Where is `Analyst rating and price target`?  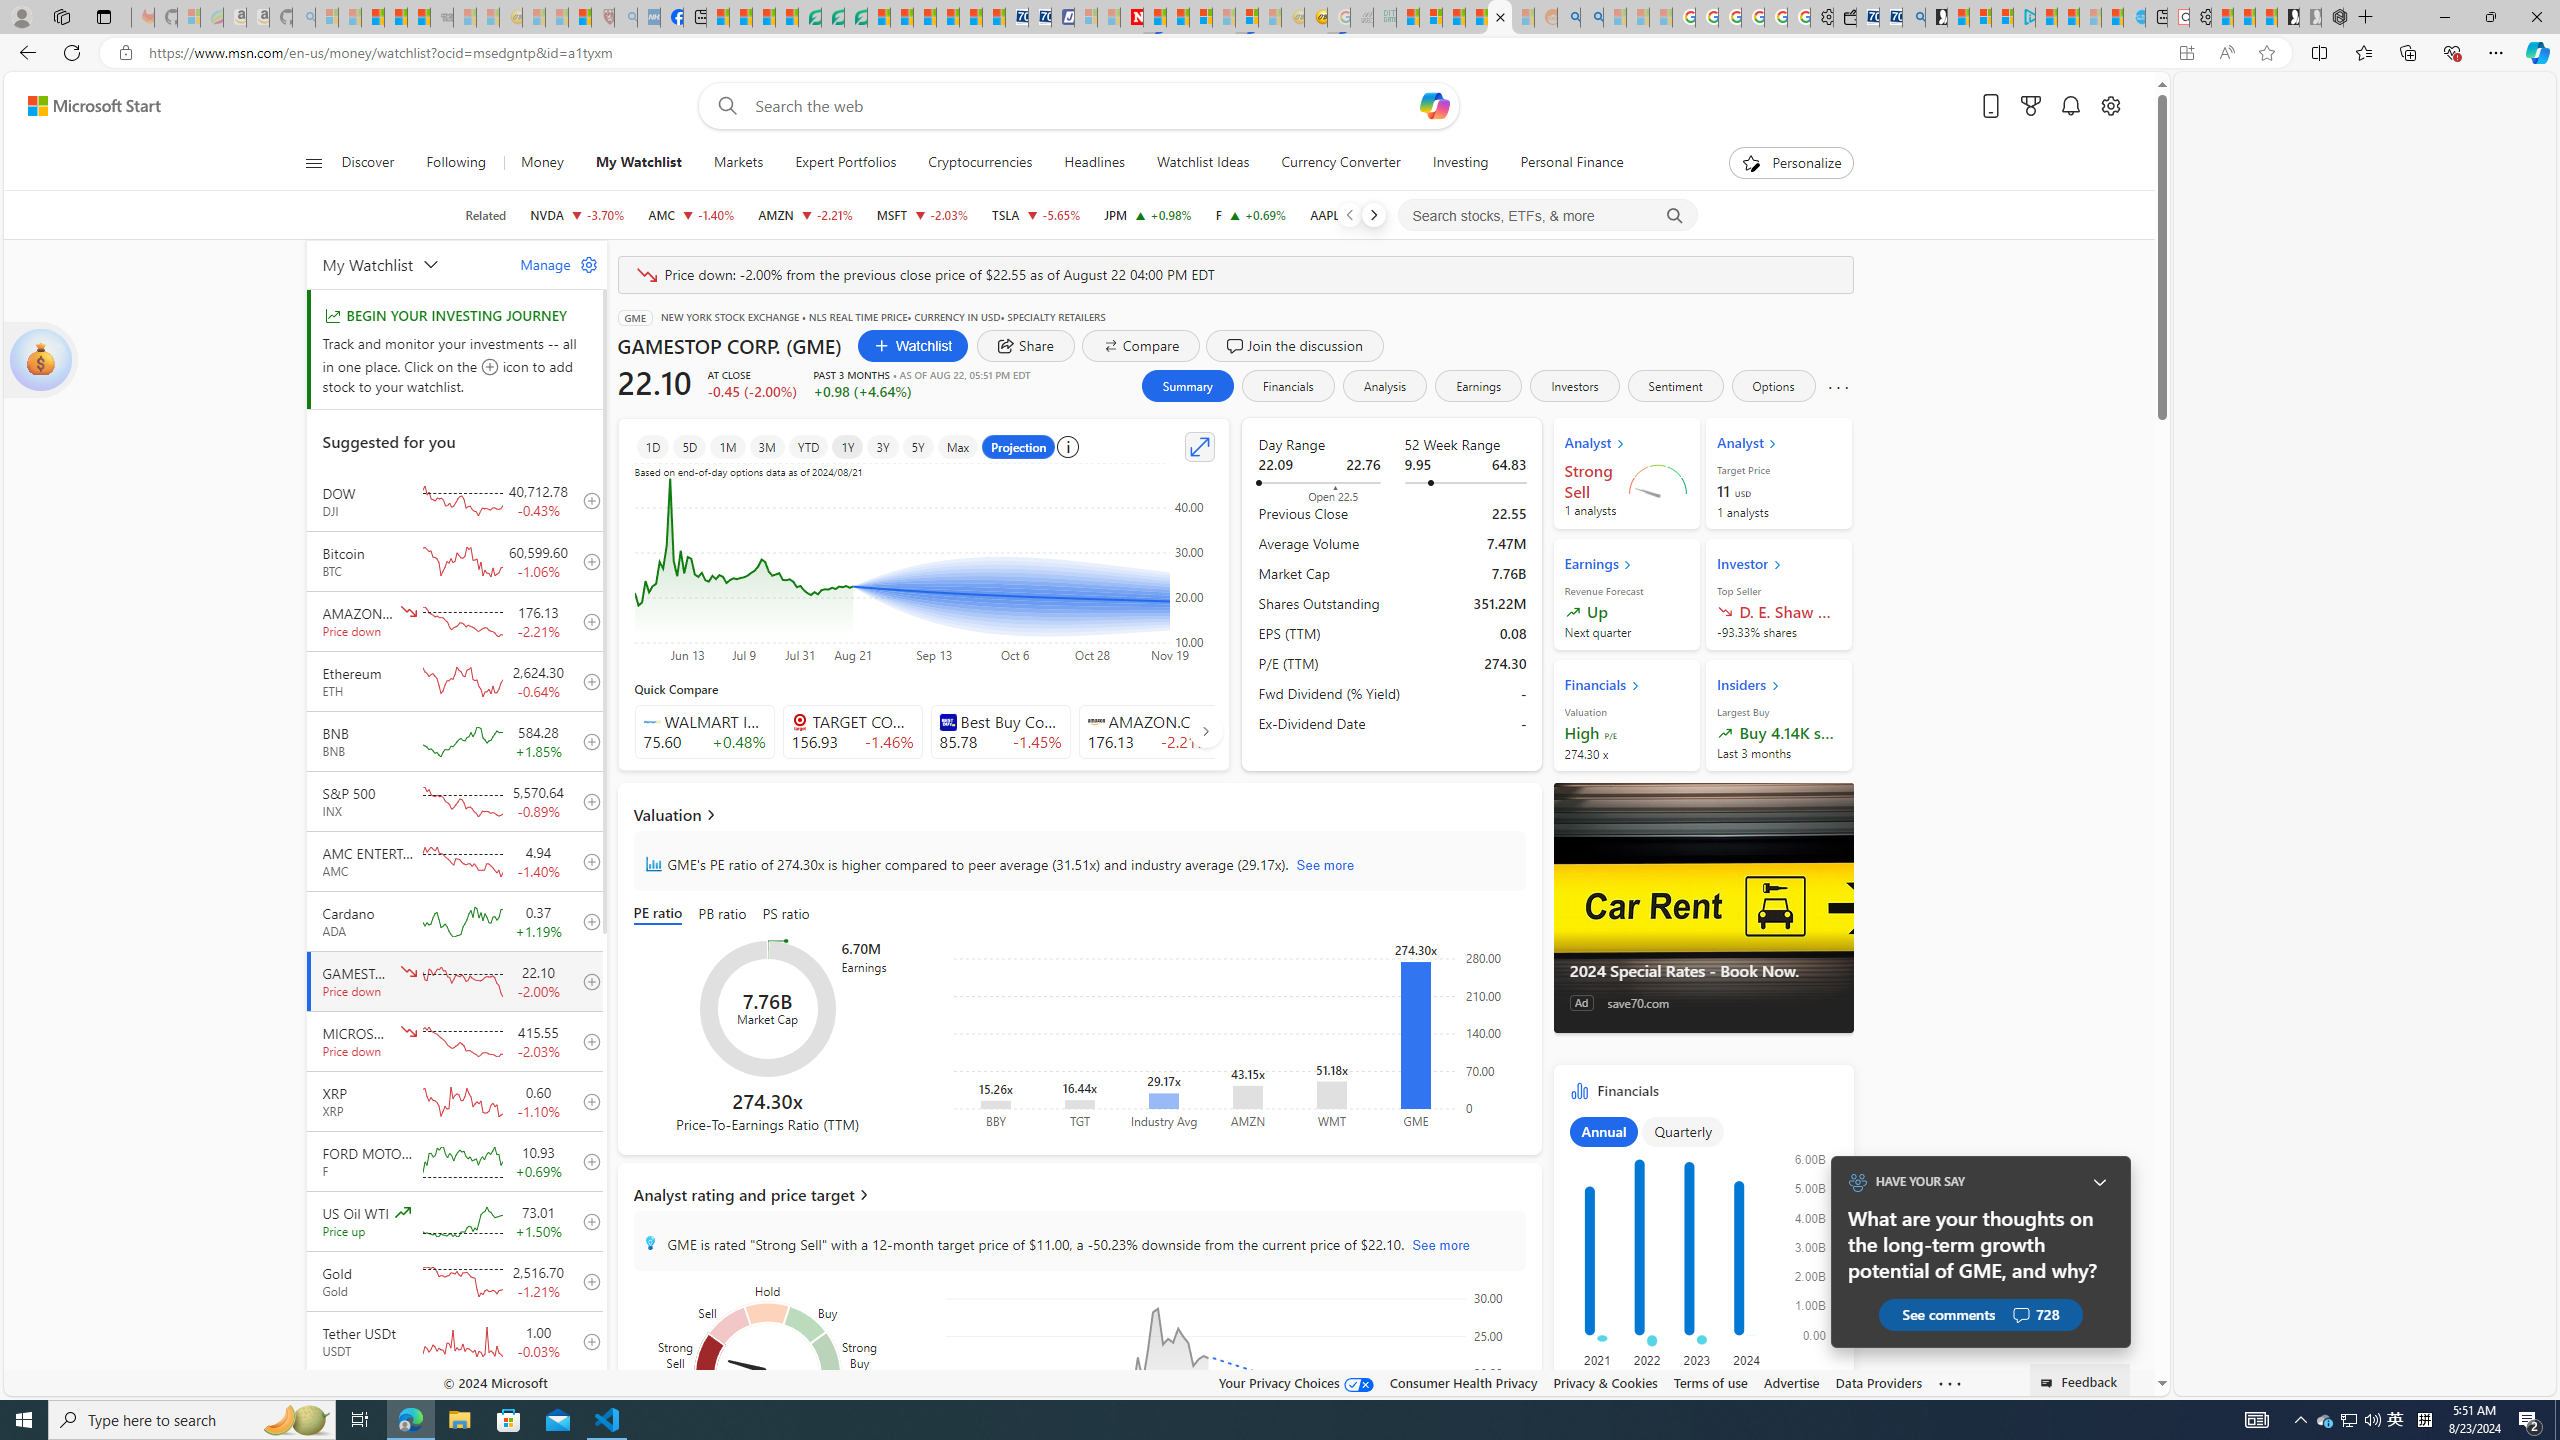
Analyst rating and price target is located at coordinates (1078, 1195).